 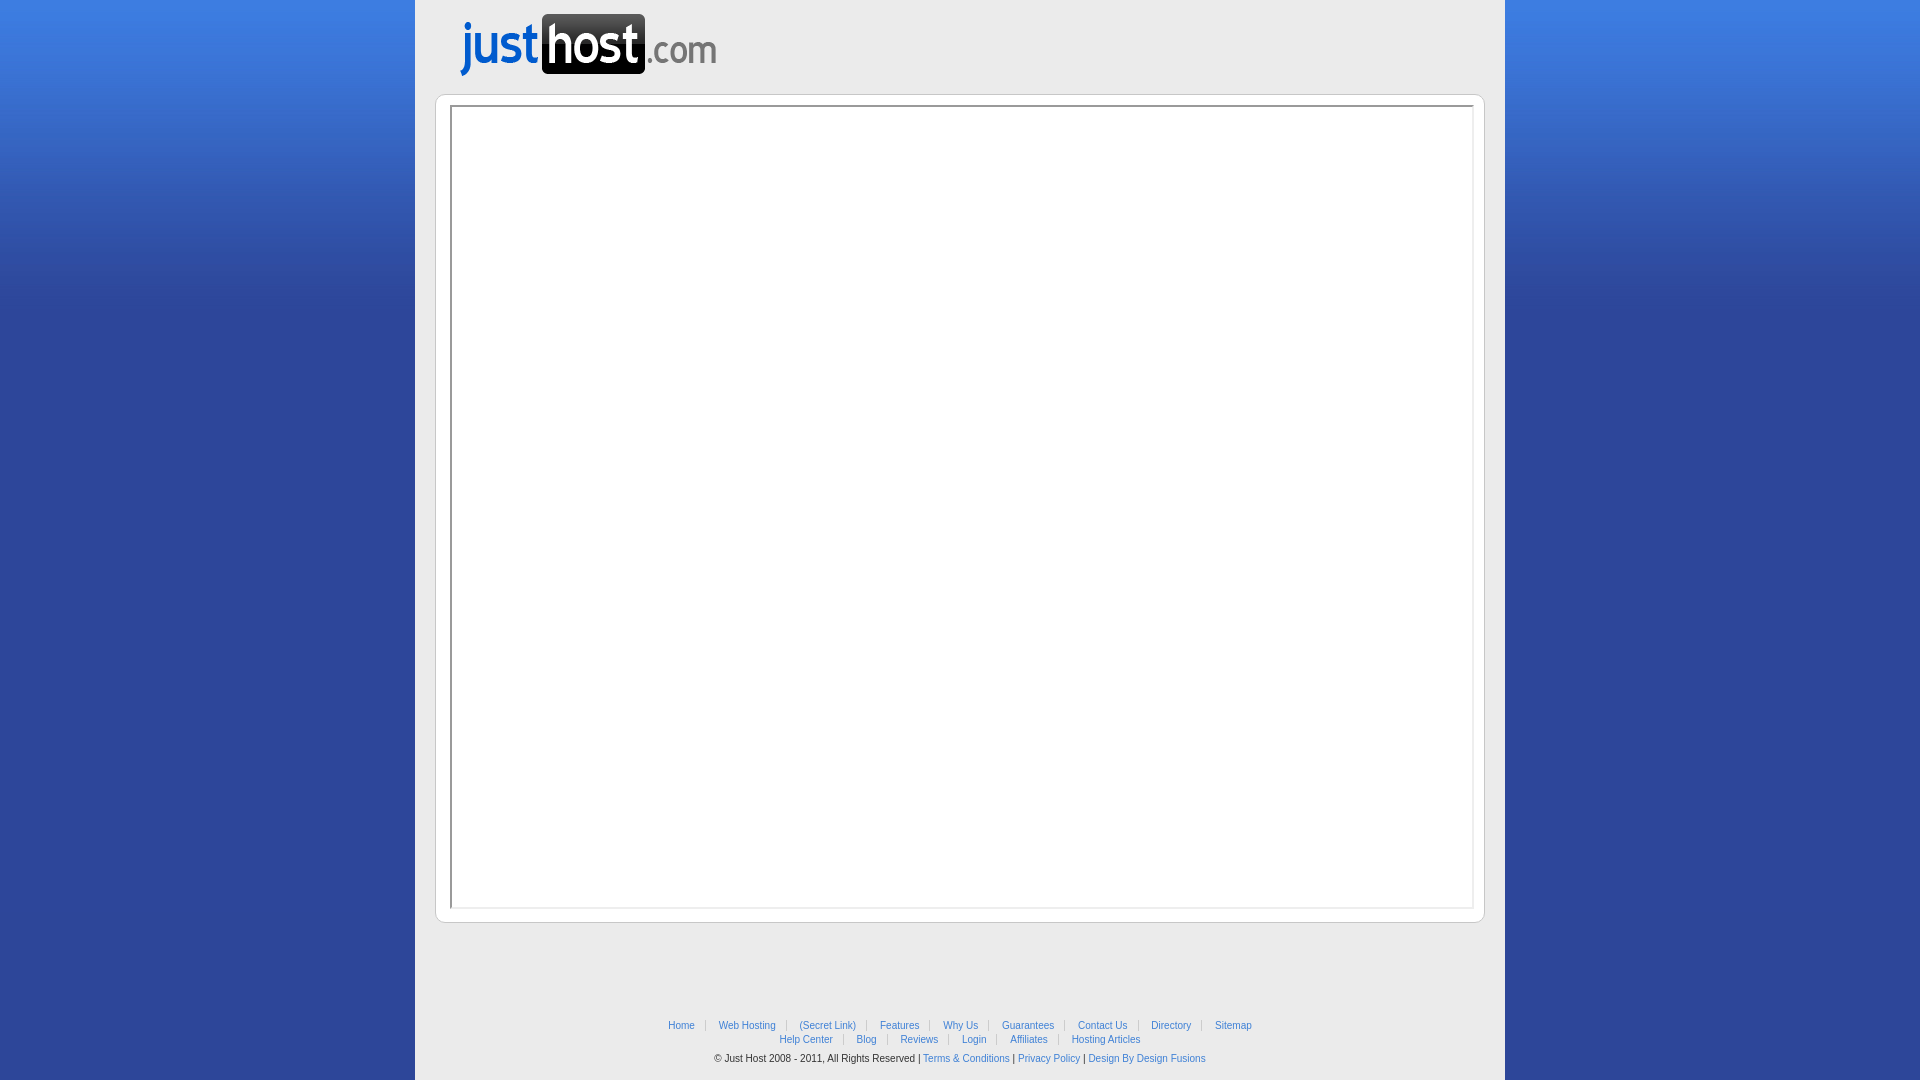 I want to click on Reviews, so click(x=919, y=1040).